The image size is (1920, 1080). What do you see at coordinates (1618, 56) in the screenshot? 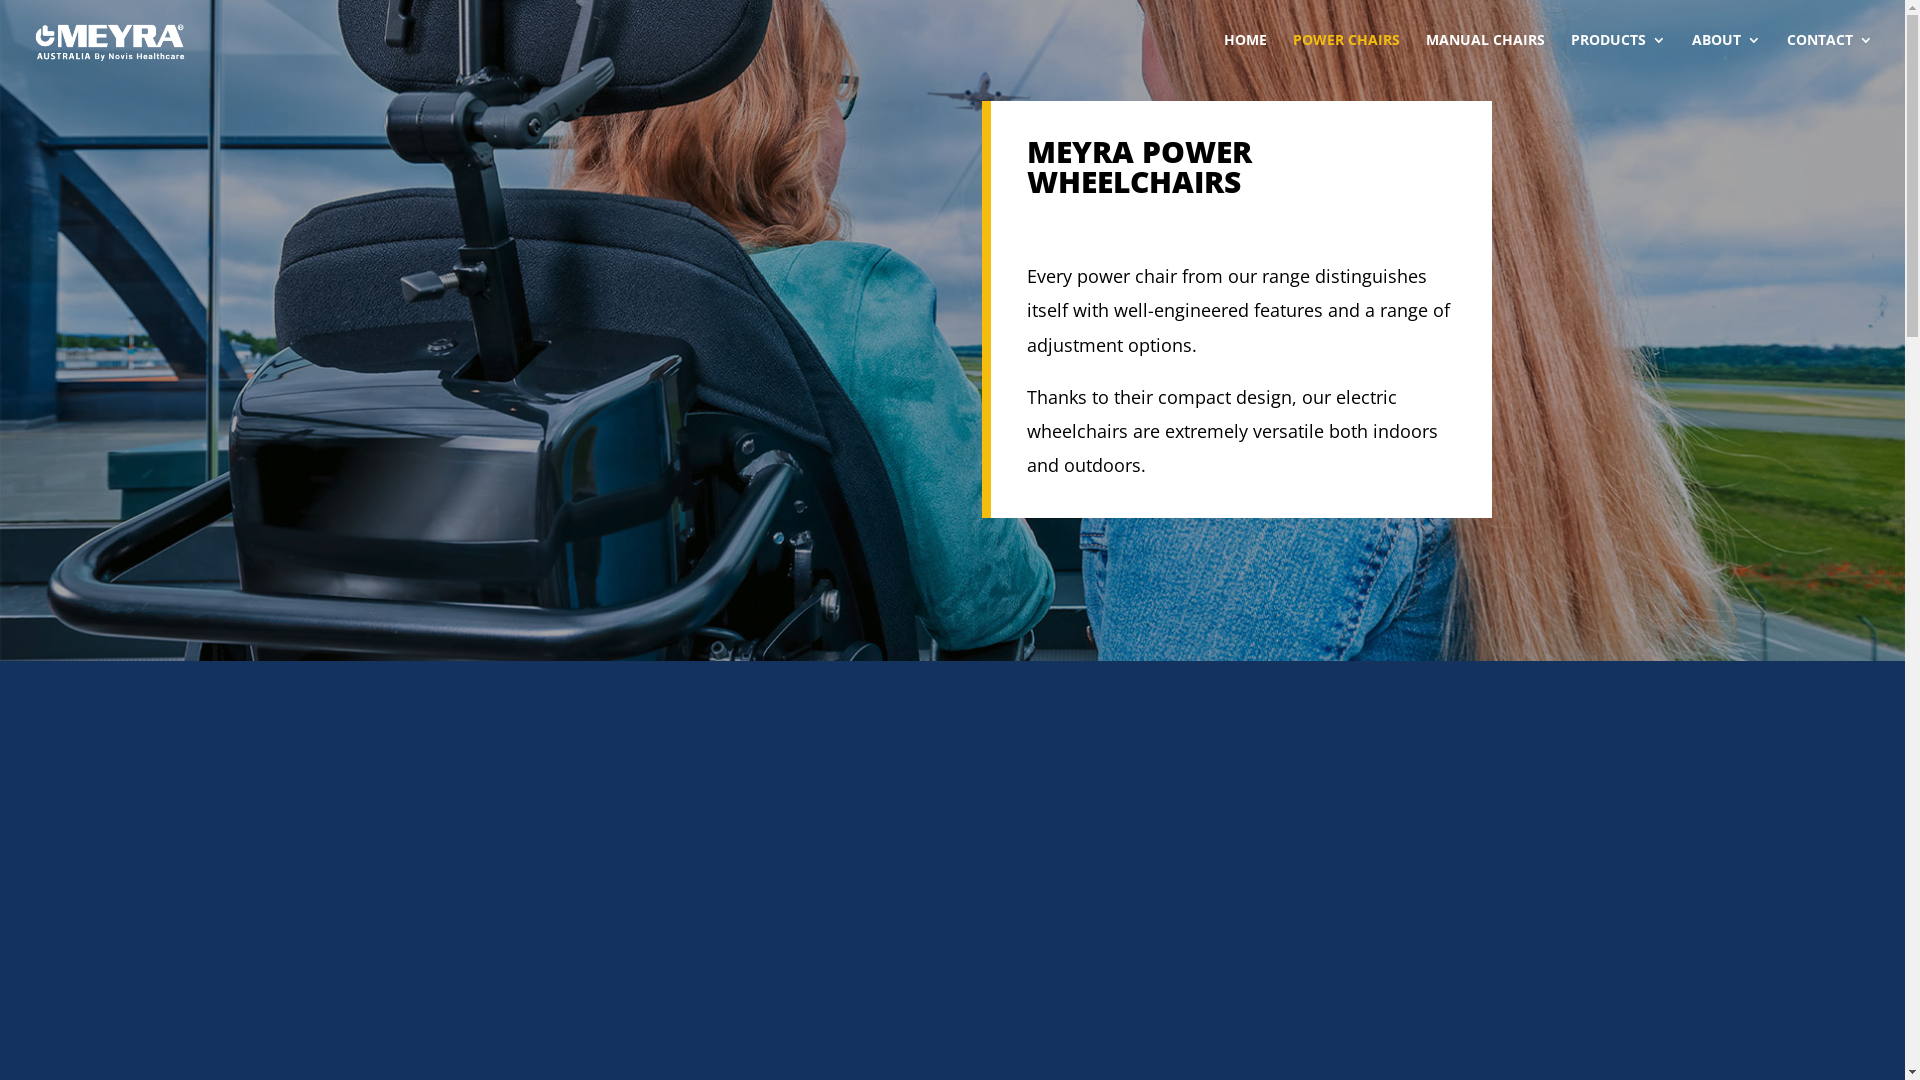
I see `PRODUCTS` at bounding box center [1618, 56].